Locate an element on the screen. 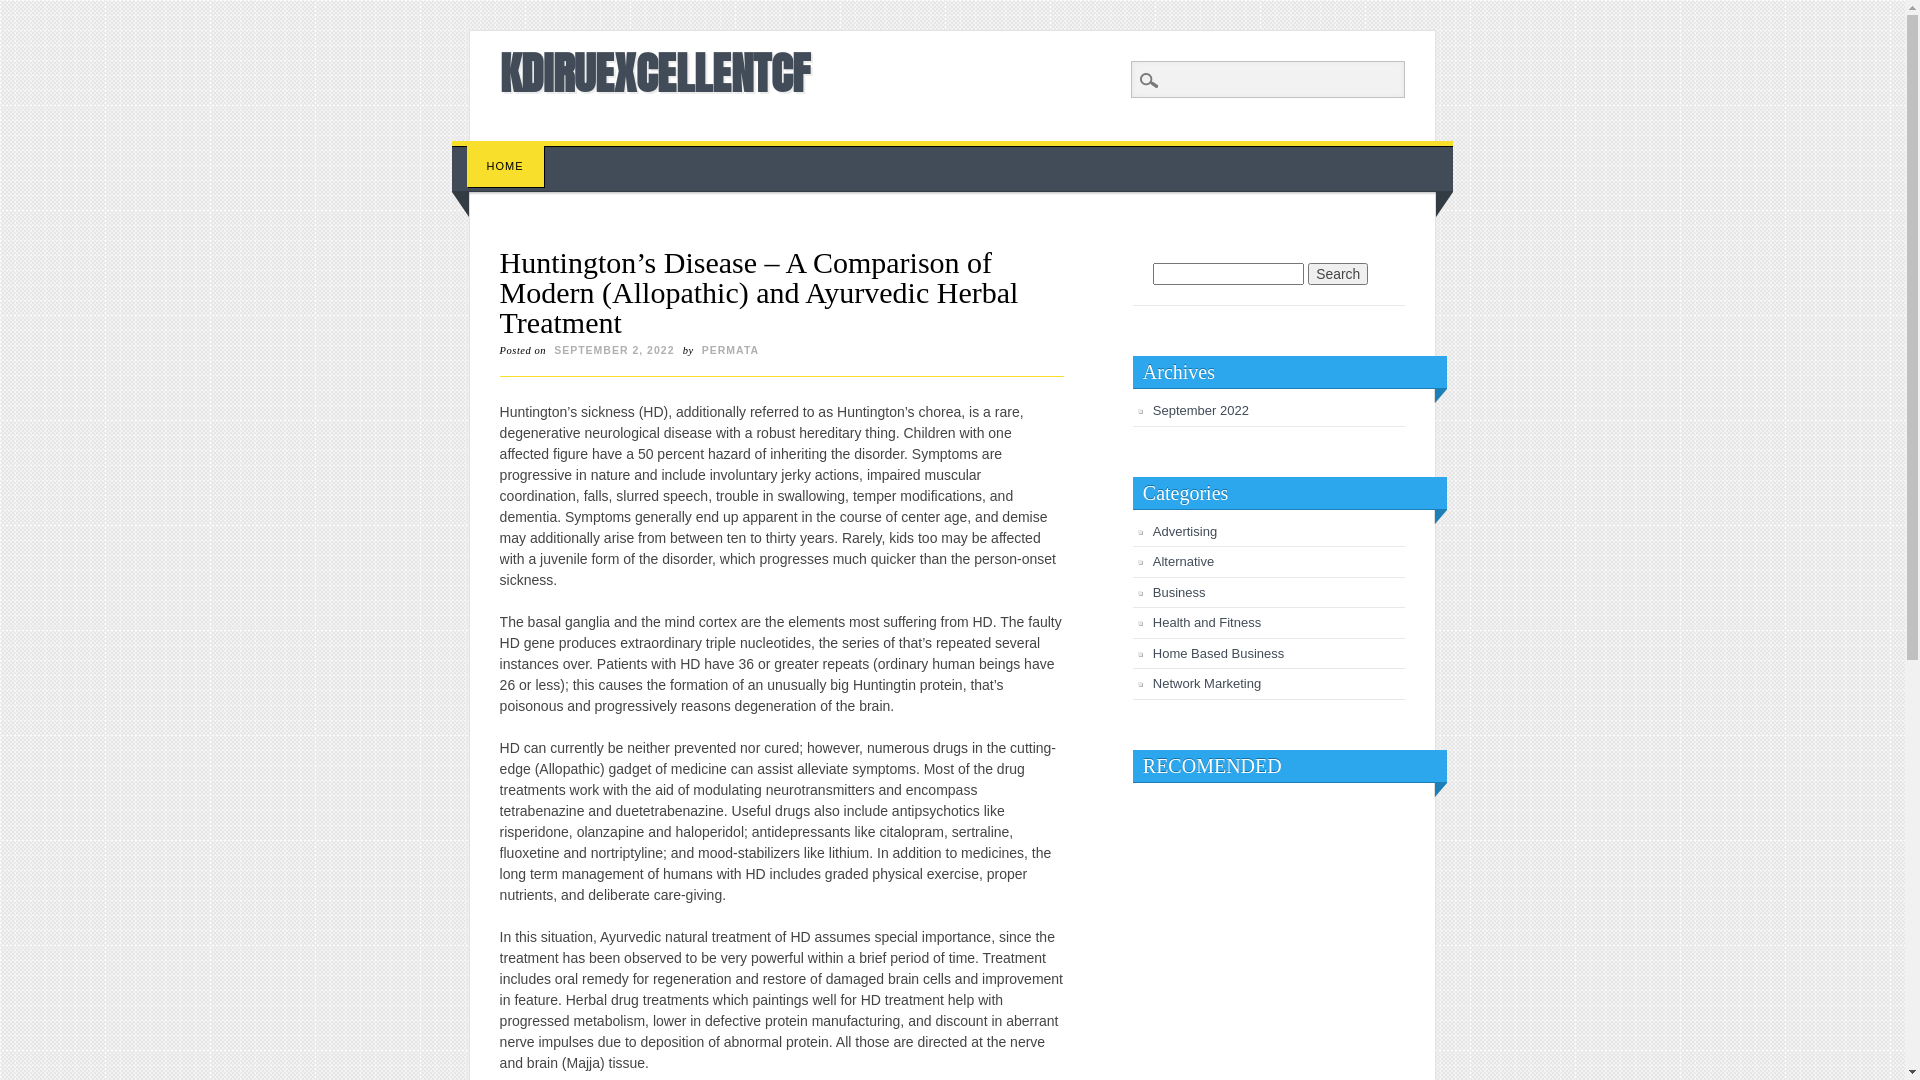 This screenshot has width=1920, height=1080. Home Based Business is located at coordinates (1219, 654).